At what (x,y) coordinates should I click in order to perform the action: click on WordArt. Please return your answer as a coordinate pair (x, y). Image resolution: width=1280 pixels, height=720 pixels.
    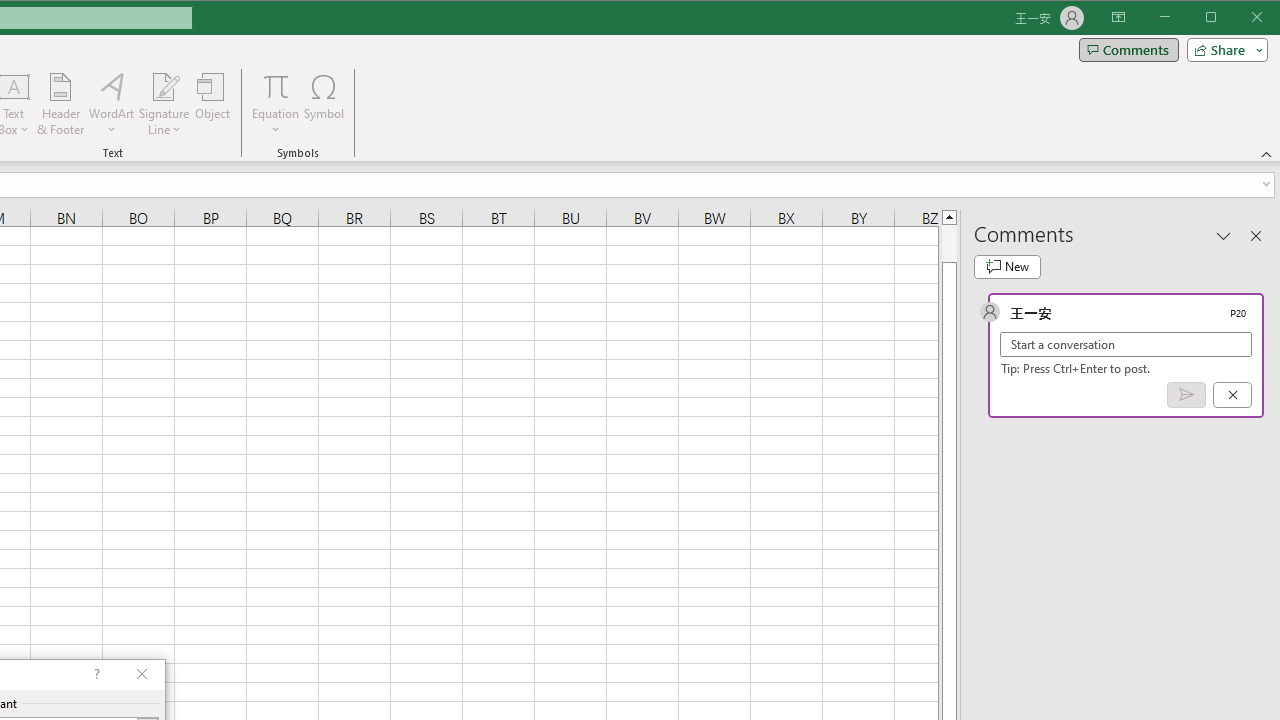
    Looking at the image, I should click on (112, 104).